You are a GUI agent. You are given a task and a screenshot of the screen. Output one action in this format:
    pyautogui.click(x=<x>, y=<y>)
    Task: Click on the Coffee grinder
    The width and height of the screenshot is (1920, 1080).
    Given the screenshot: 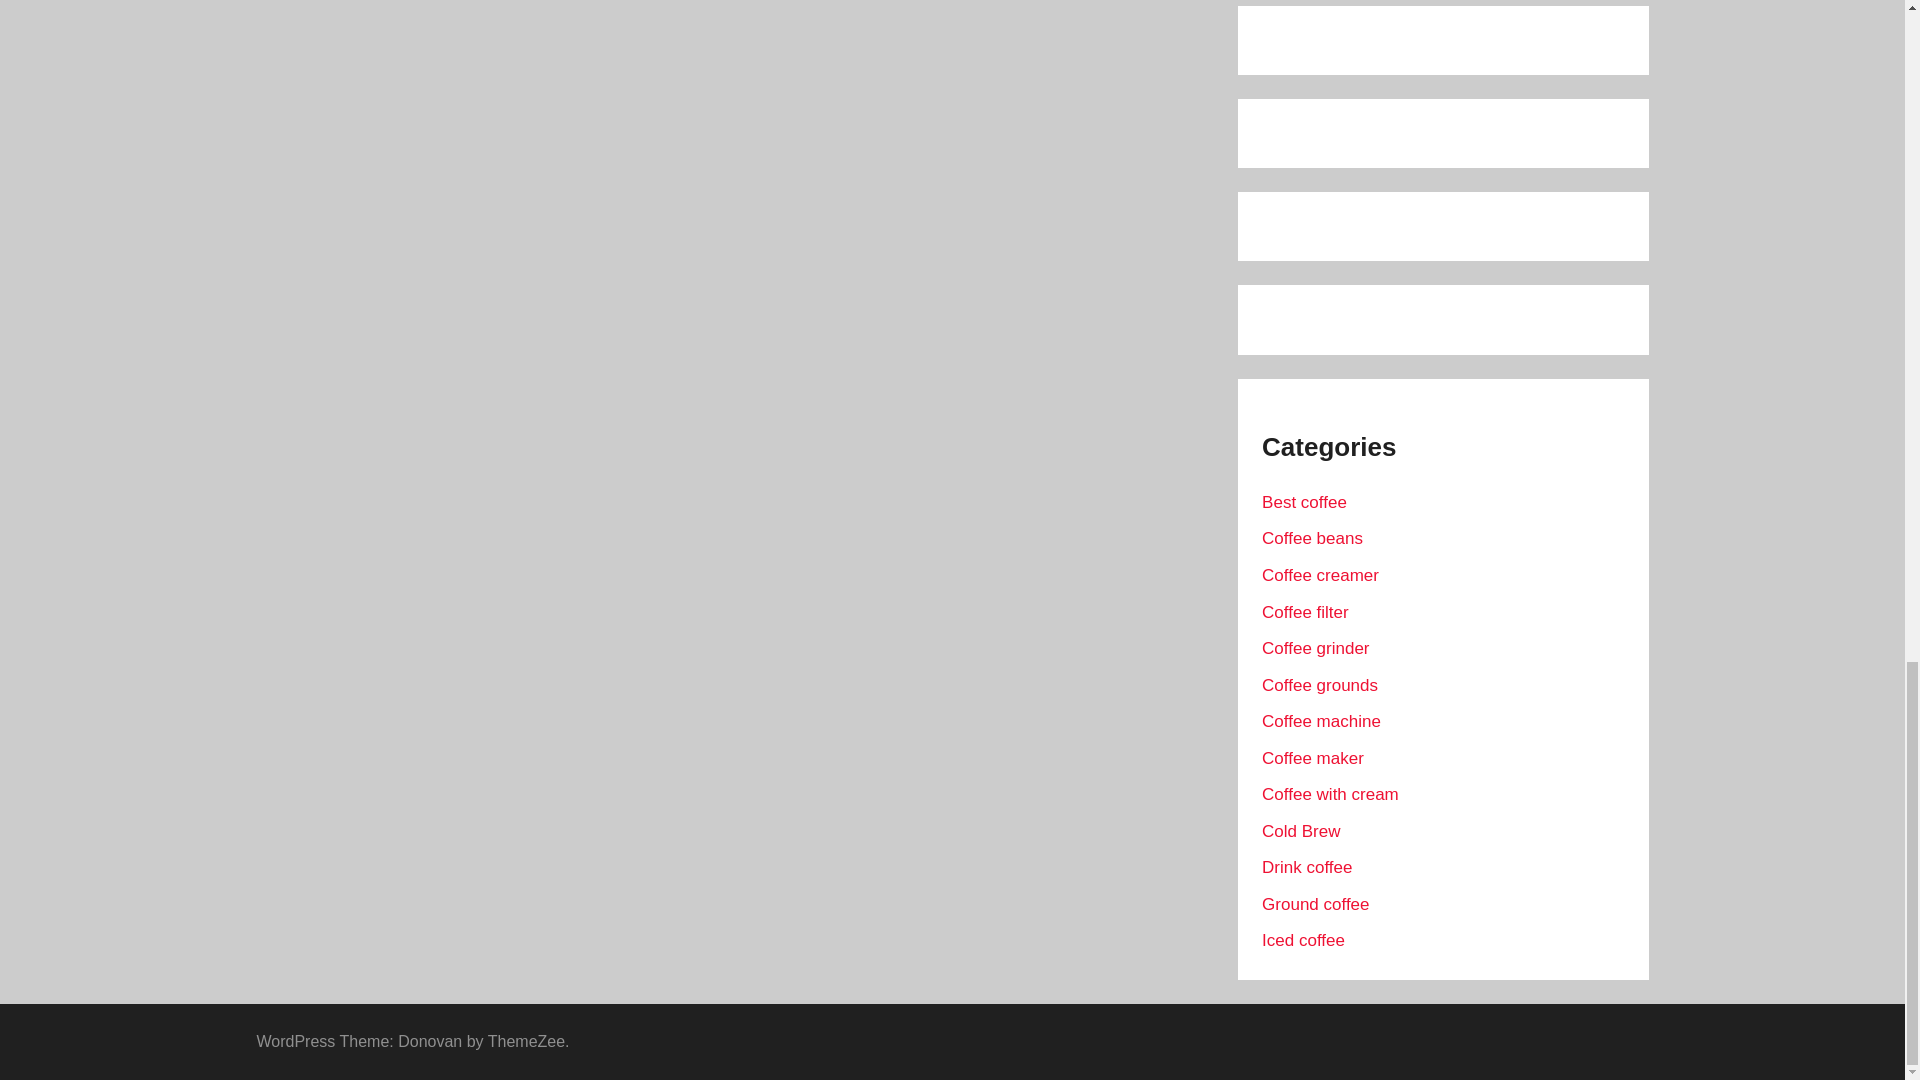 What is the action you would take?
    pyautogui.click(x=1314, y=648)
    